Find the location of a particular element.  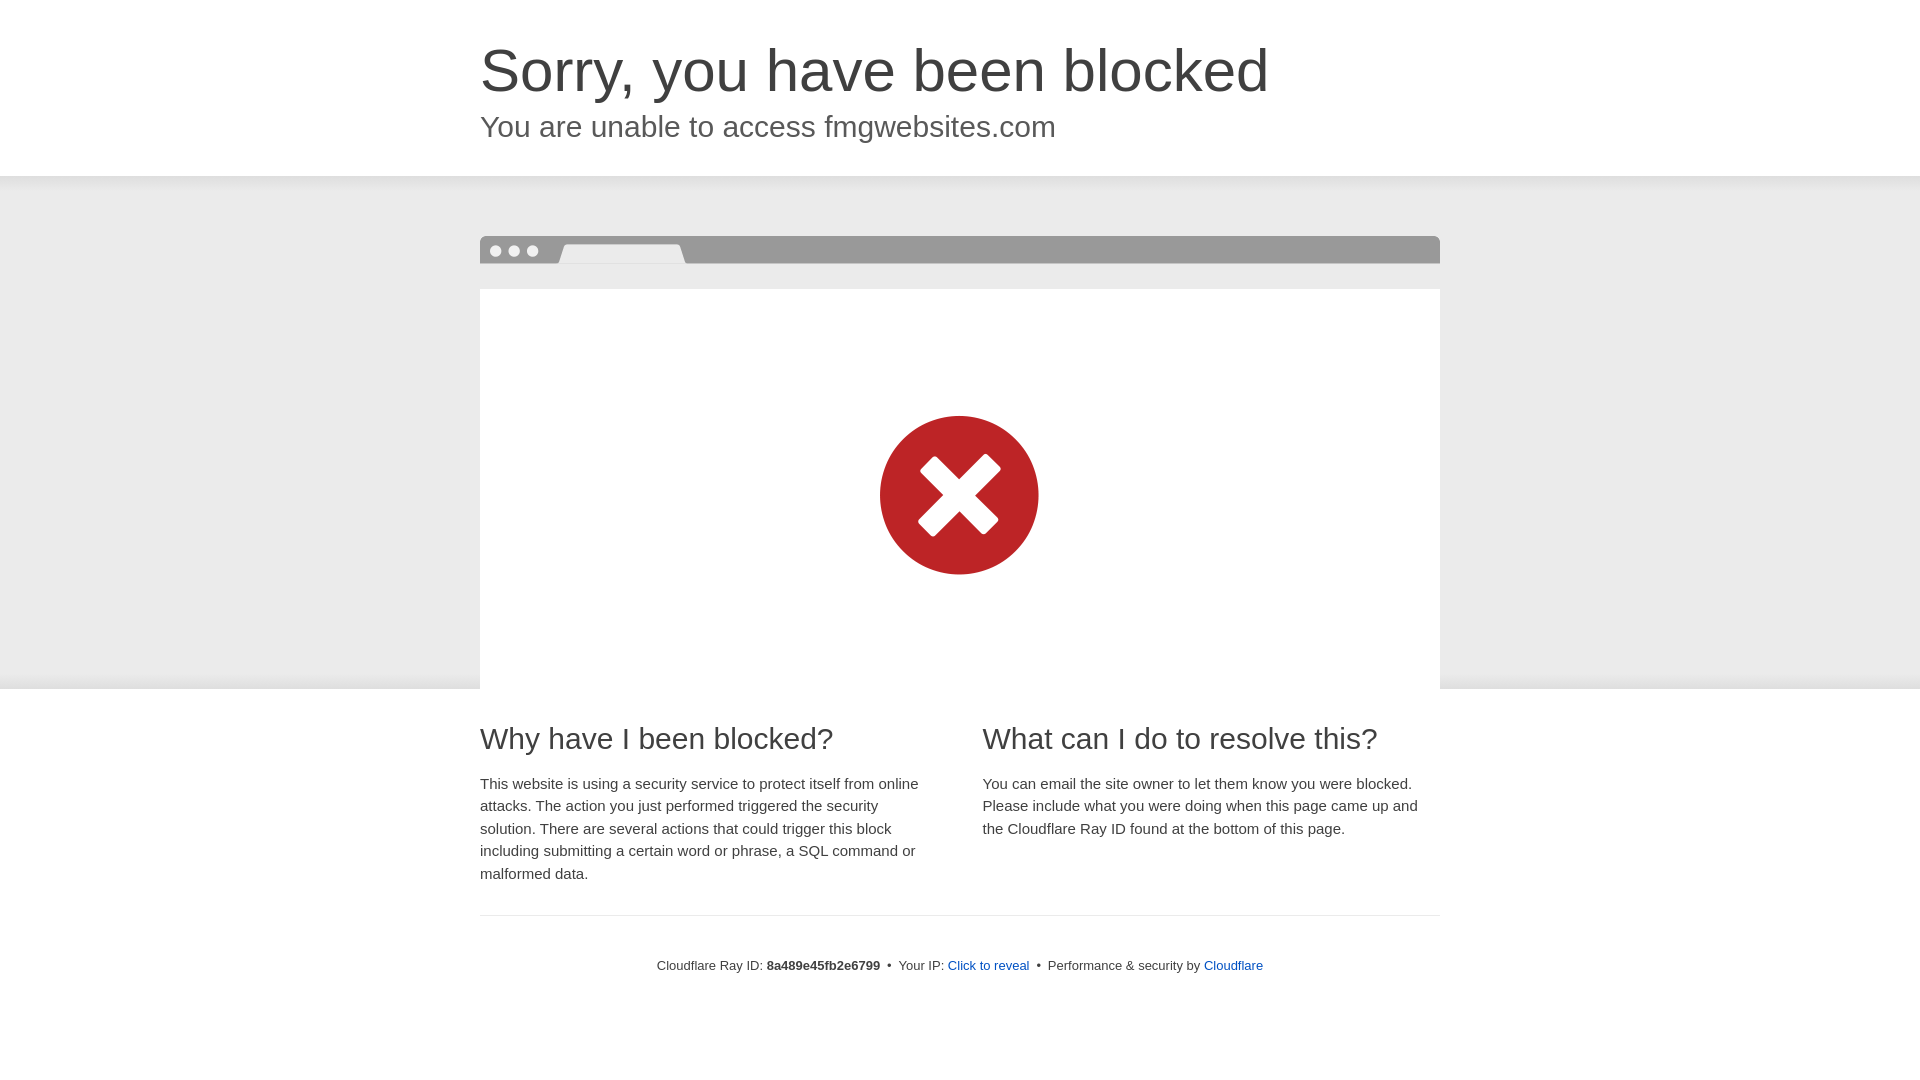

Click to reveal is located at coordinates (988, 966).